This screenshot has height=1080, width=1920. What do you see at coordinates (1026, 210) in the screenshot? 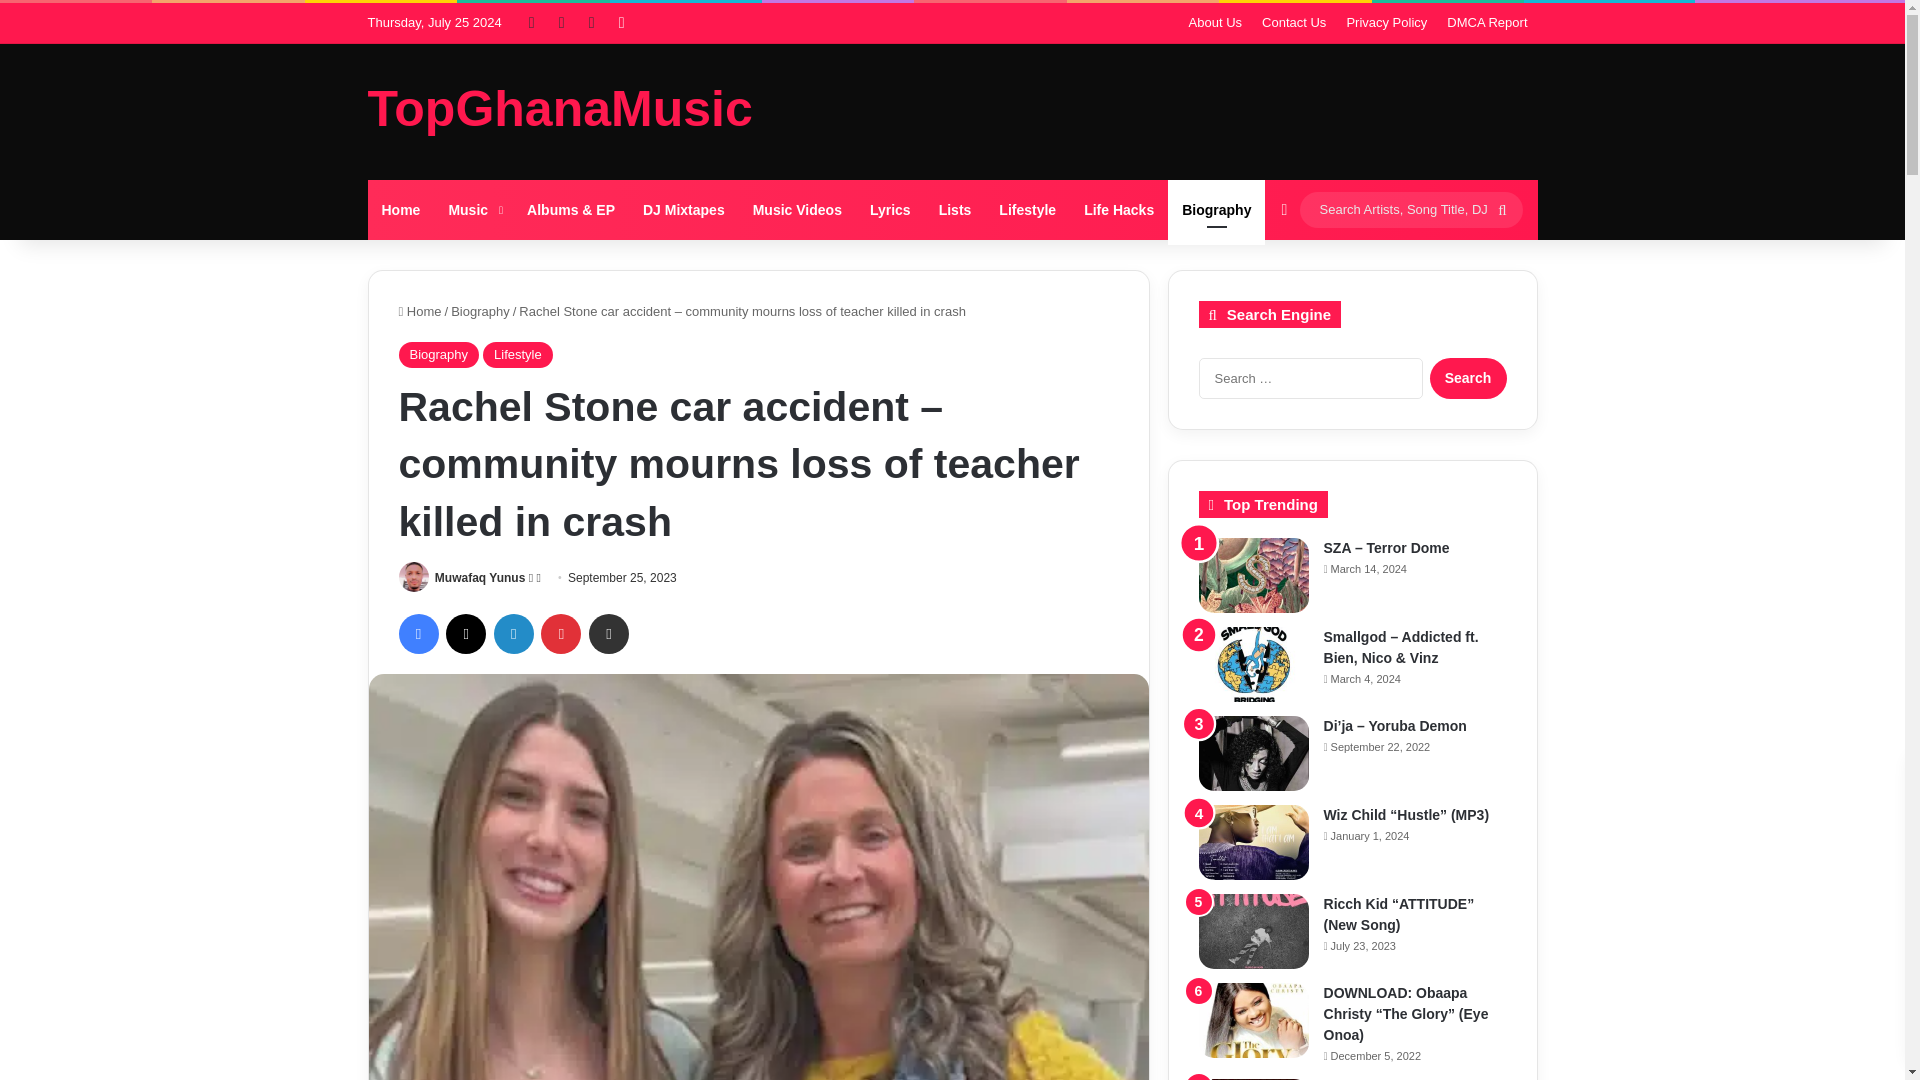
I see `Lifestyle` at bounding box center [1026, 210].